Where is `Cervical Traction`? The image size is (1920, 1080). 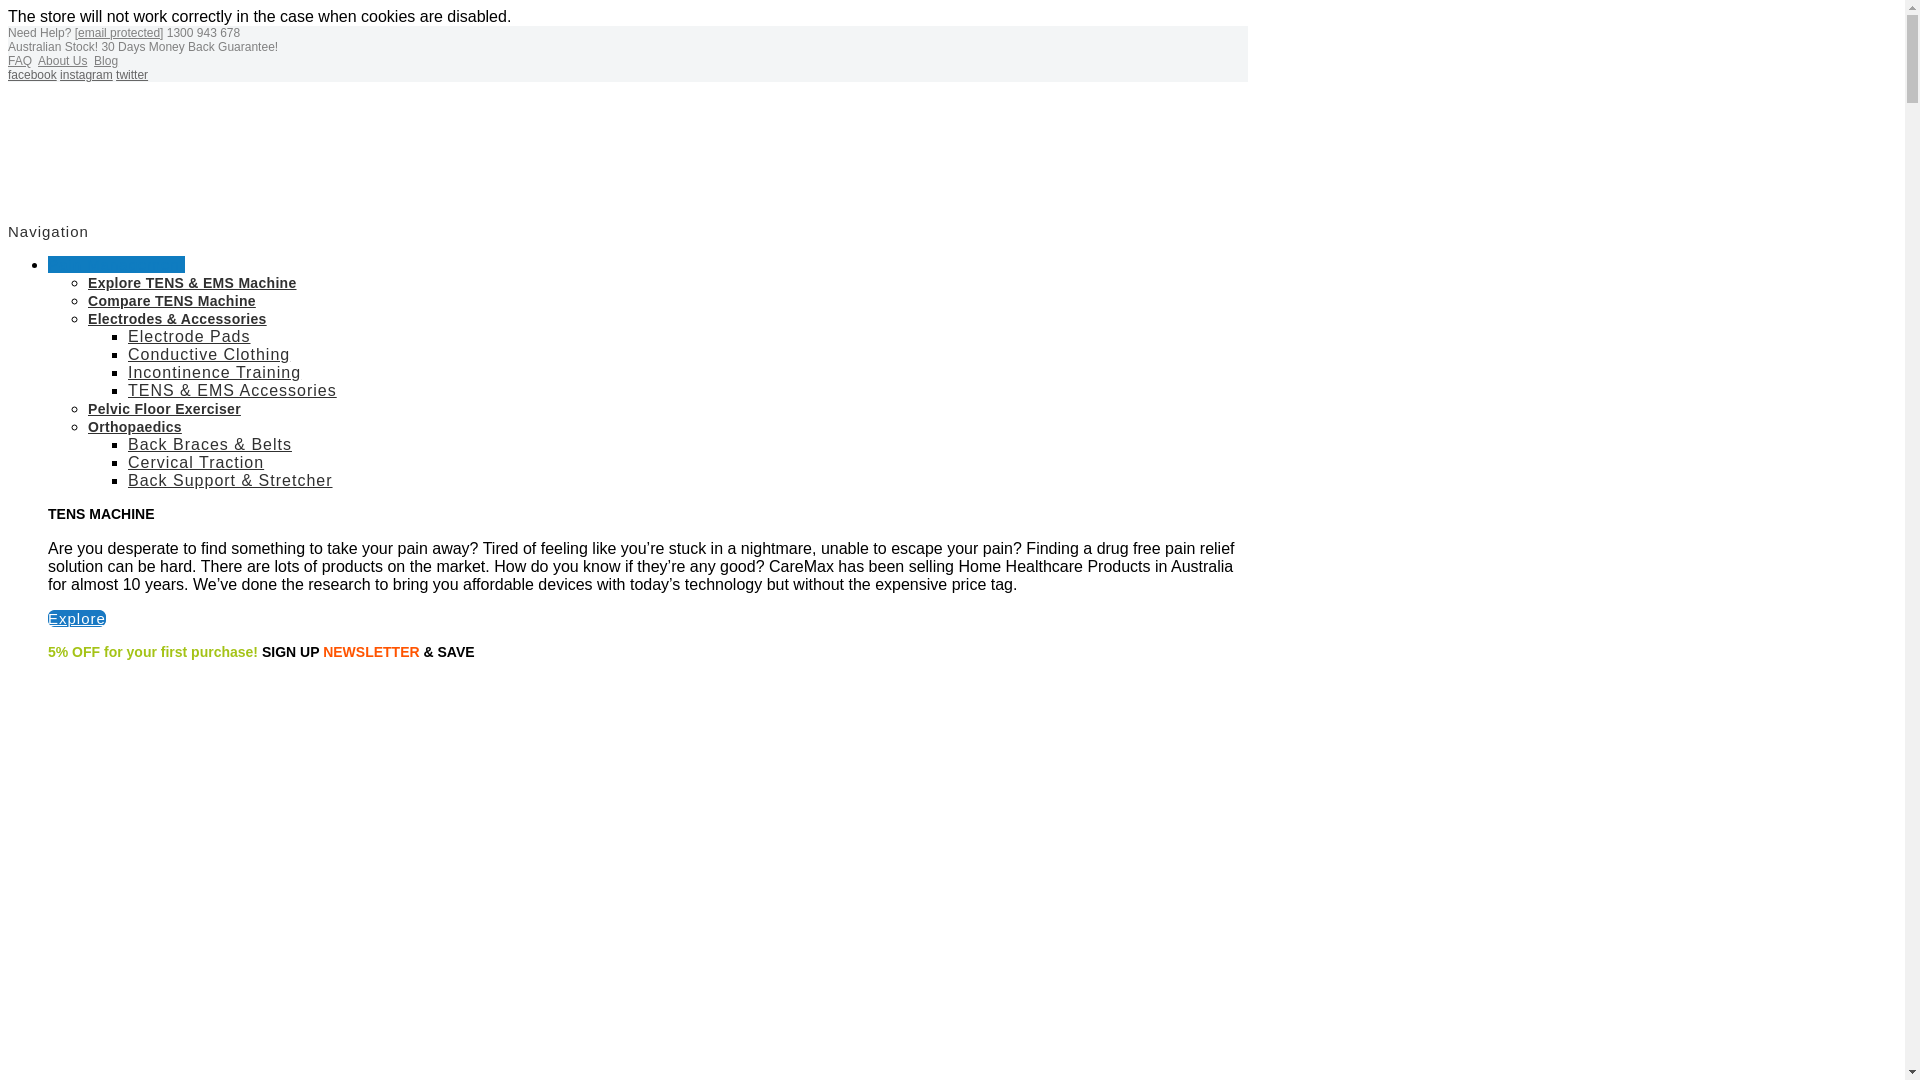
Cervical Traction is located at coordinates (196, 462).